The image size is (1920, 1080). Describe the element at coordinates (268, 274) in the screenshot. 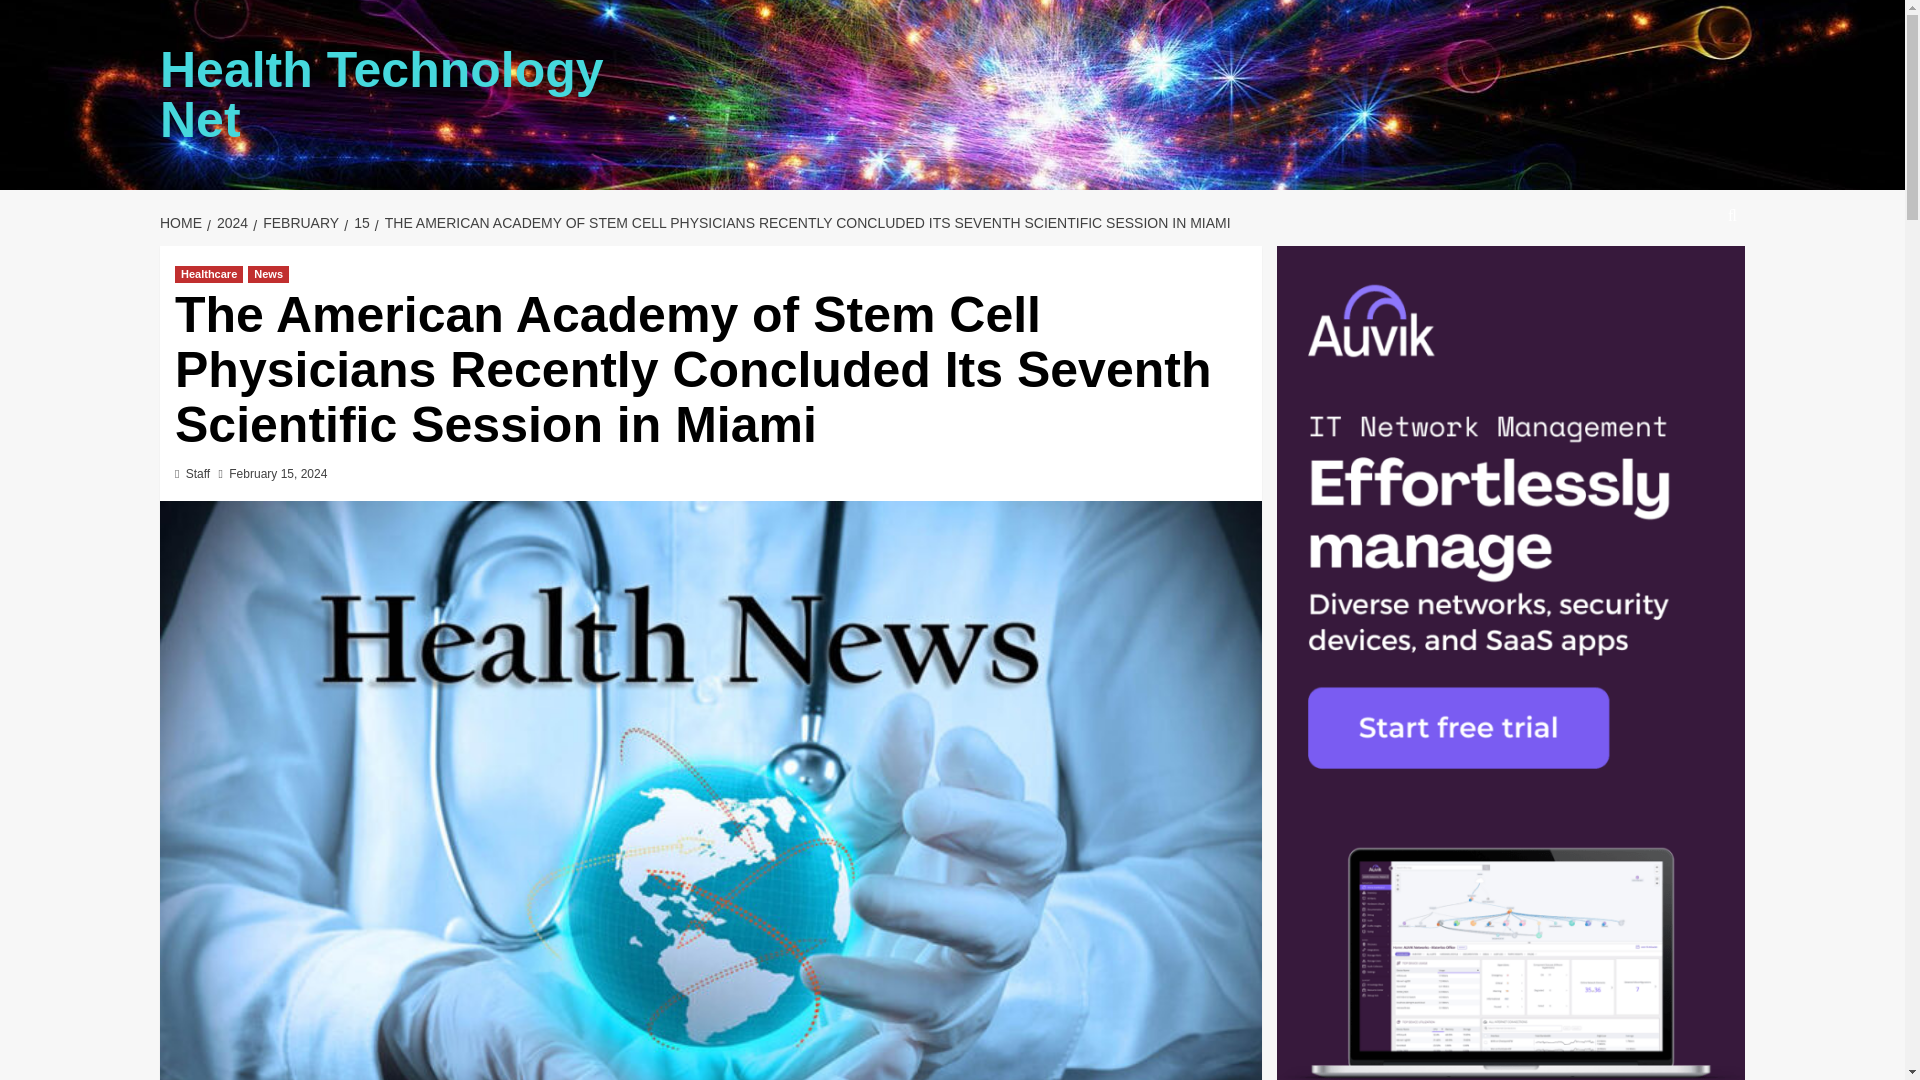

I see `News` at that location.